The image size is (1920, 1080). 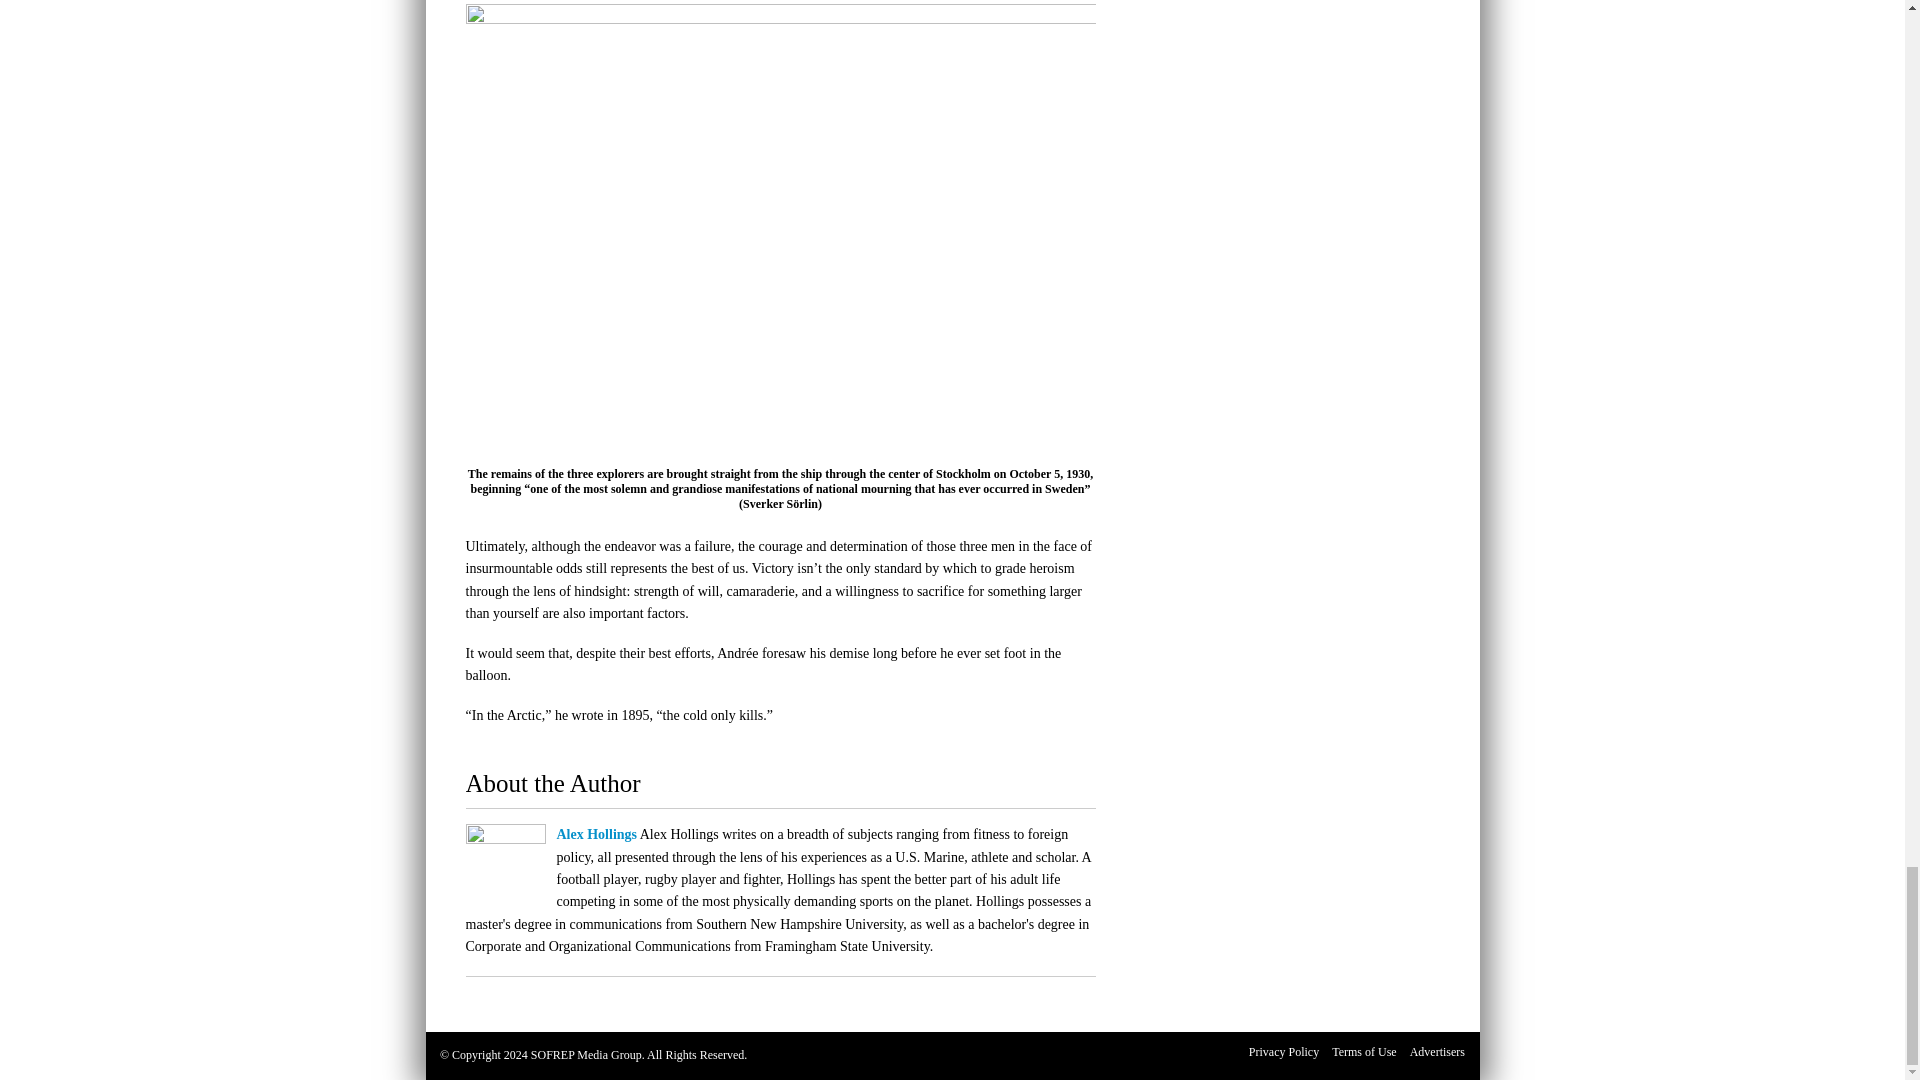 What do you see at coordinates (586, 1054) in the screenshot?
I see `SOFREP Media Group` at bounding box center [586, 1054].